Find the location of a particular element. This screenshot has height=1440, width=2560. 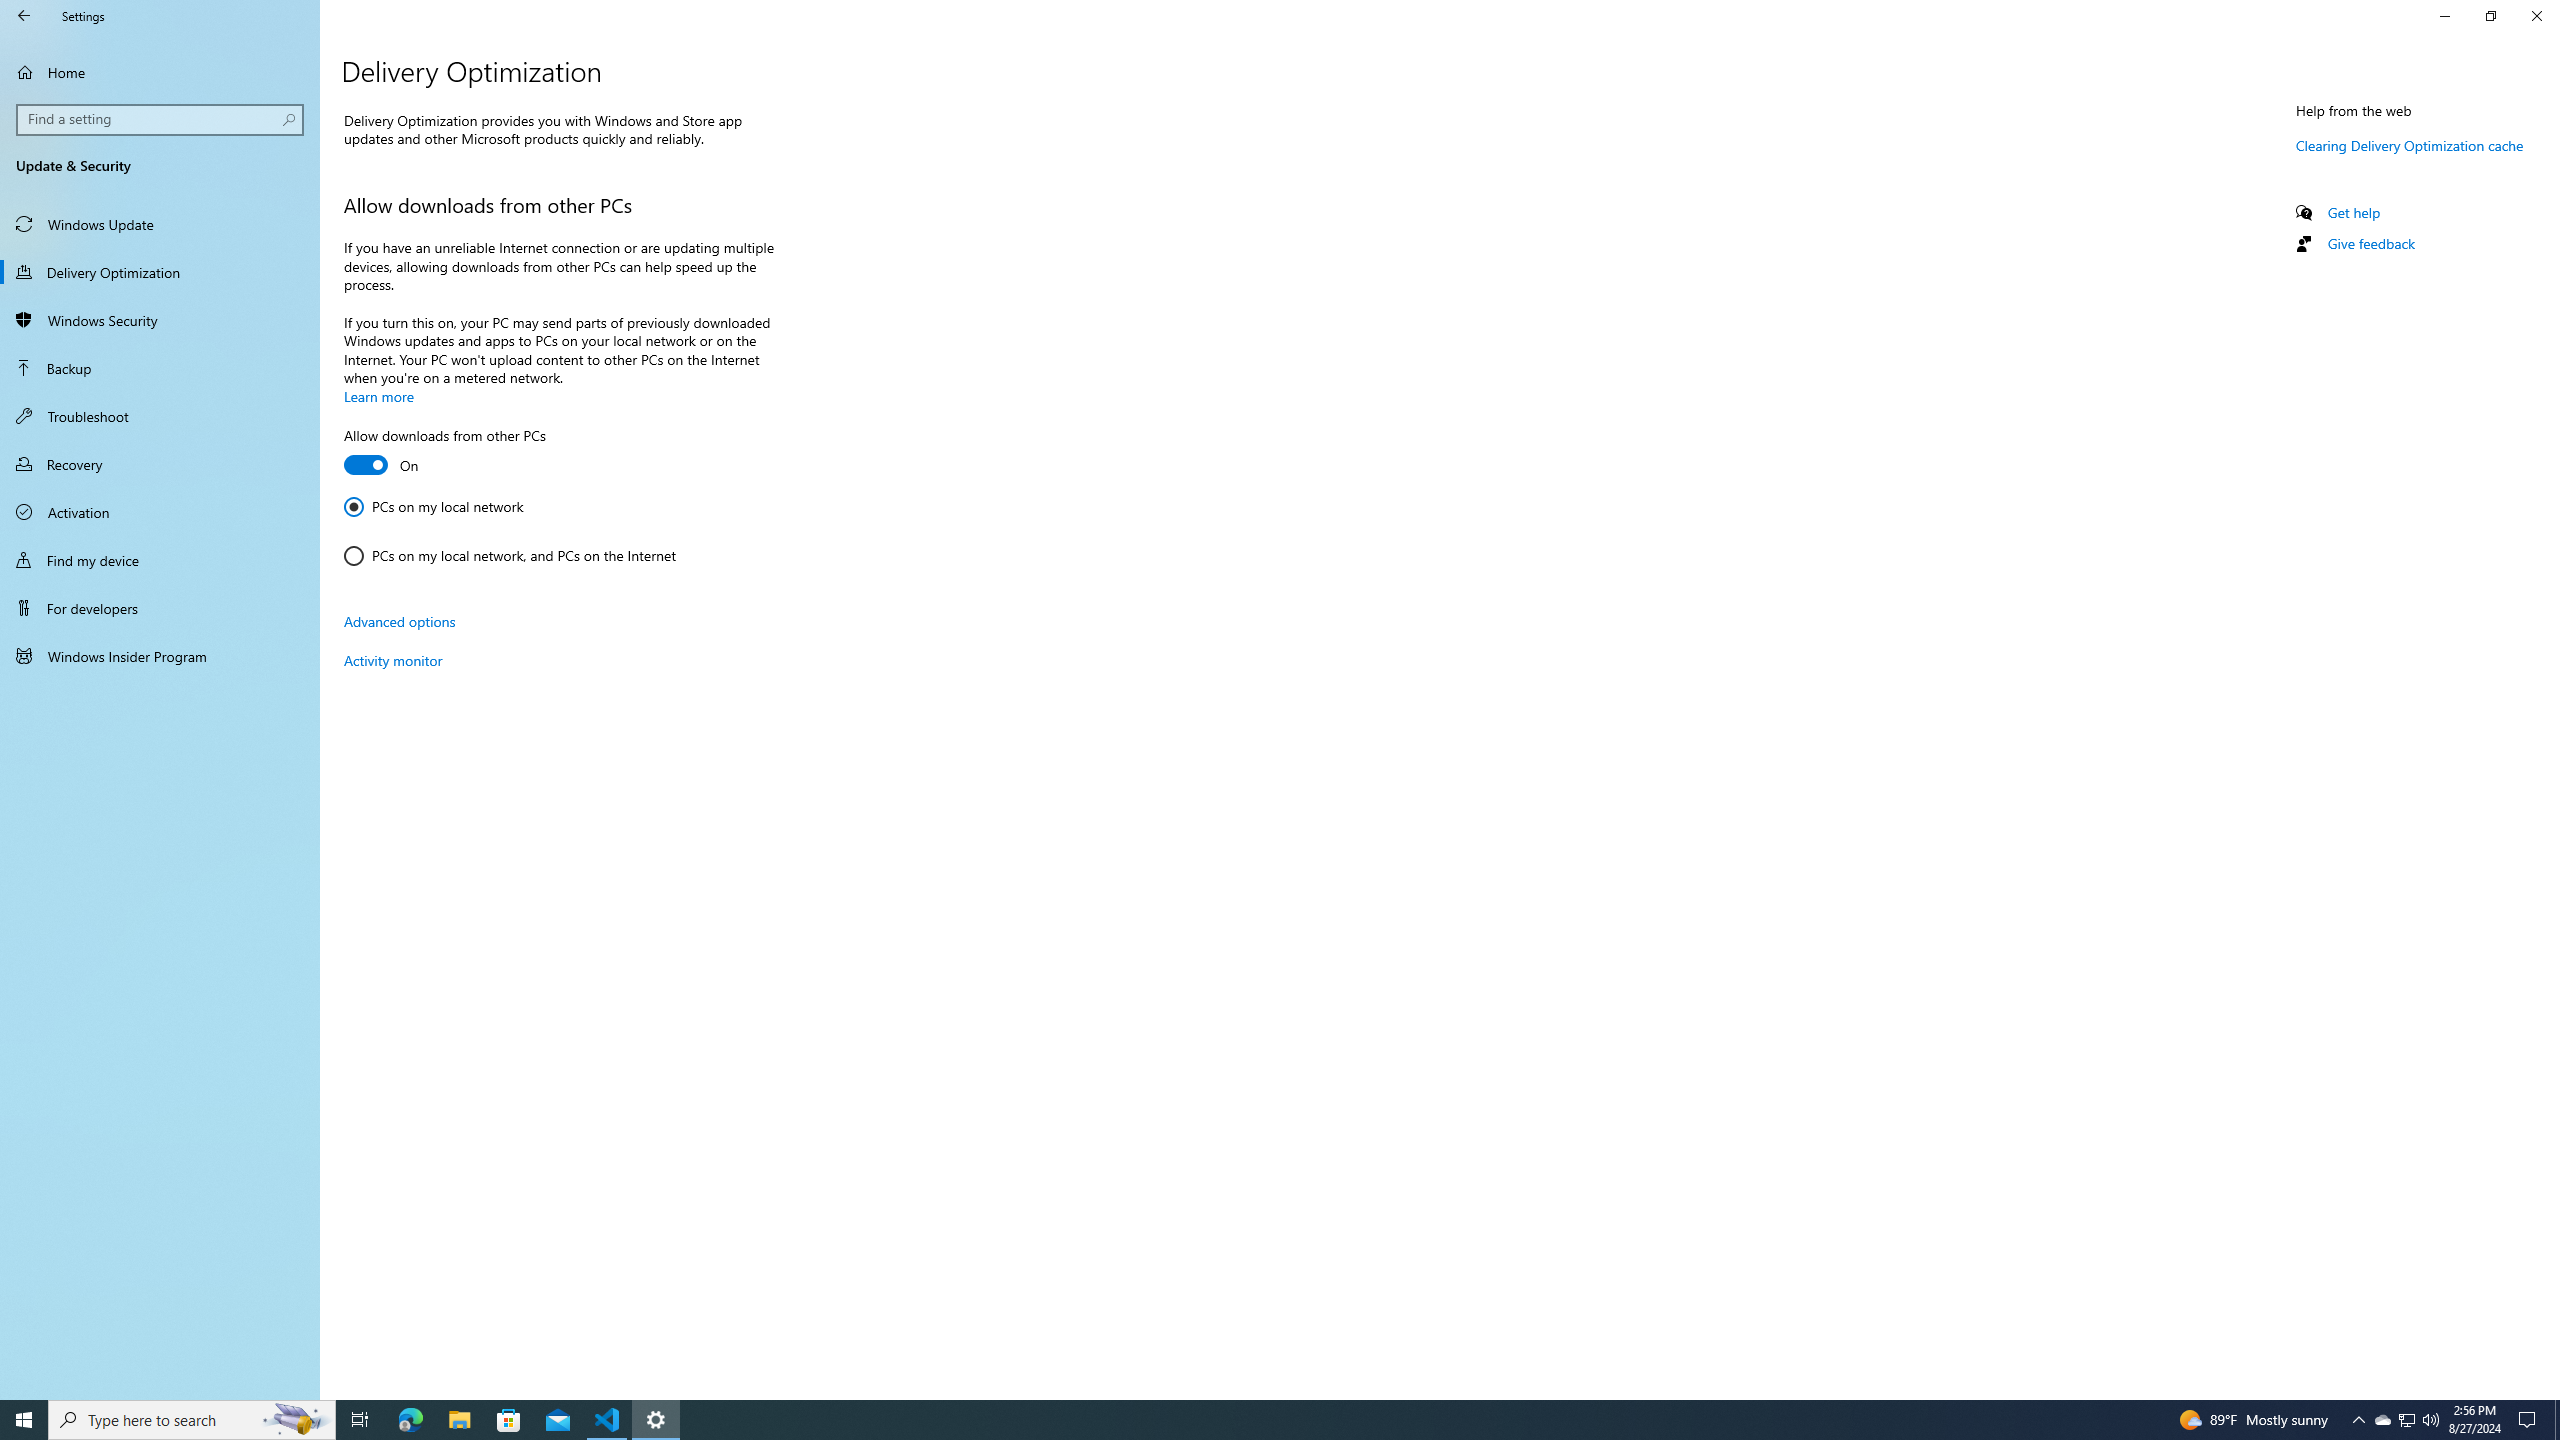

Back is located at coordinates (24, 16).